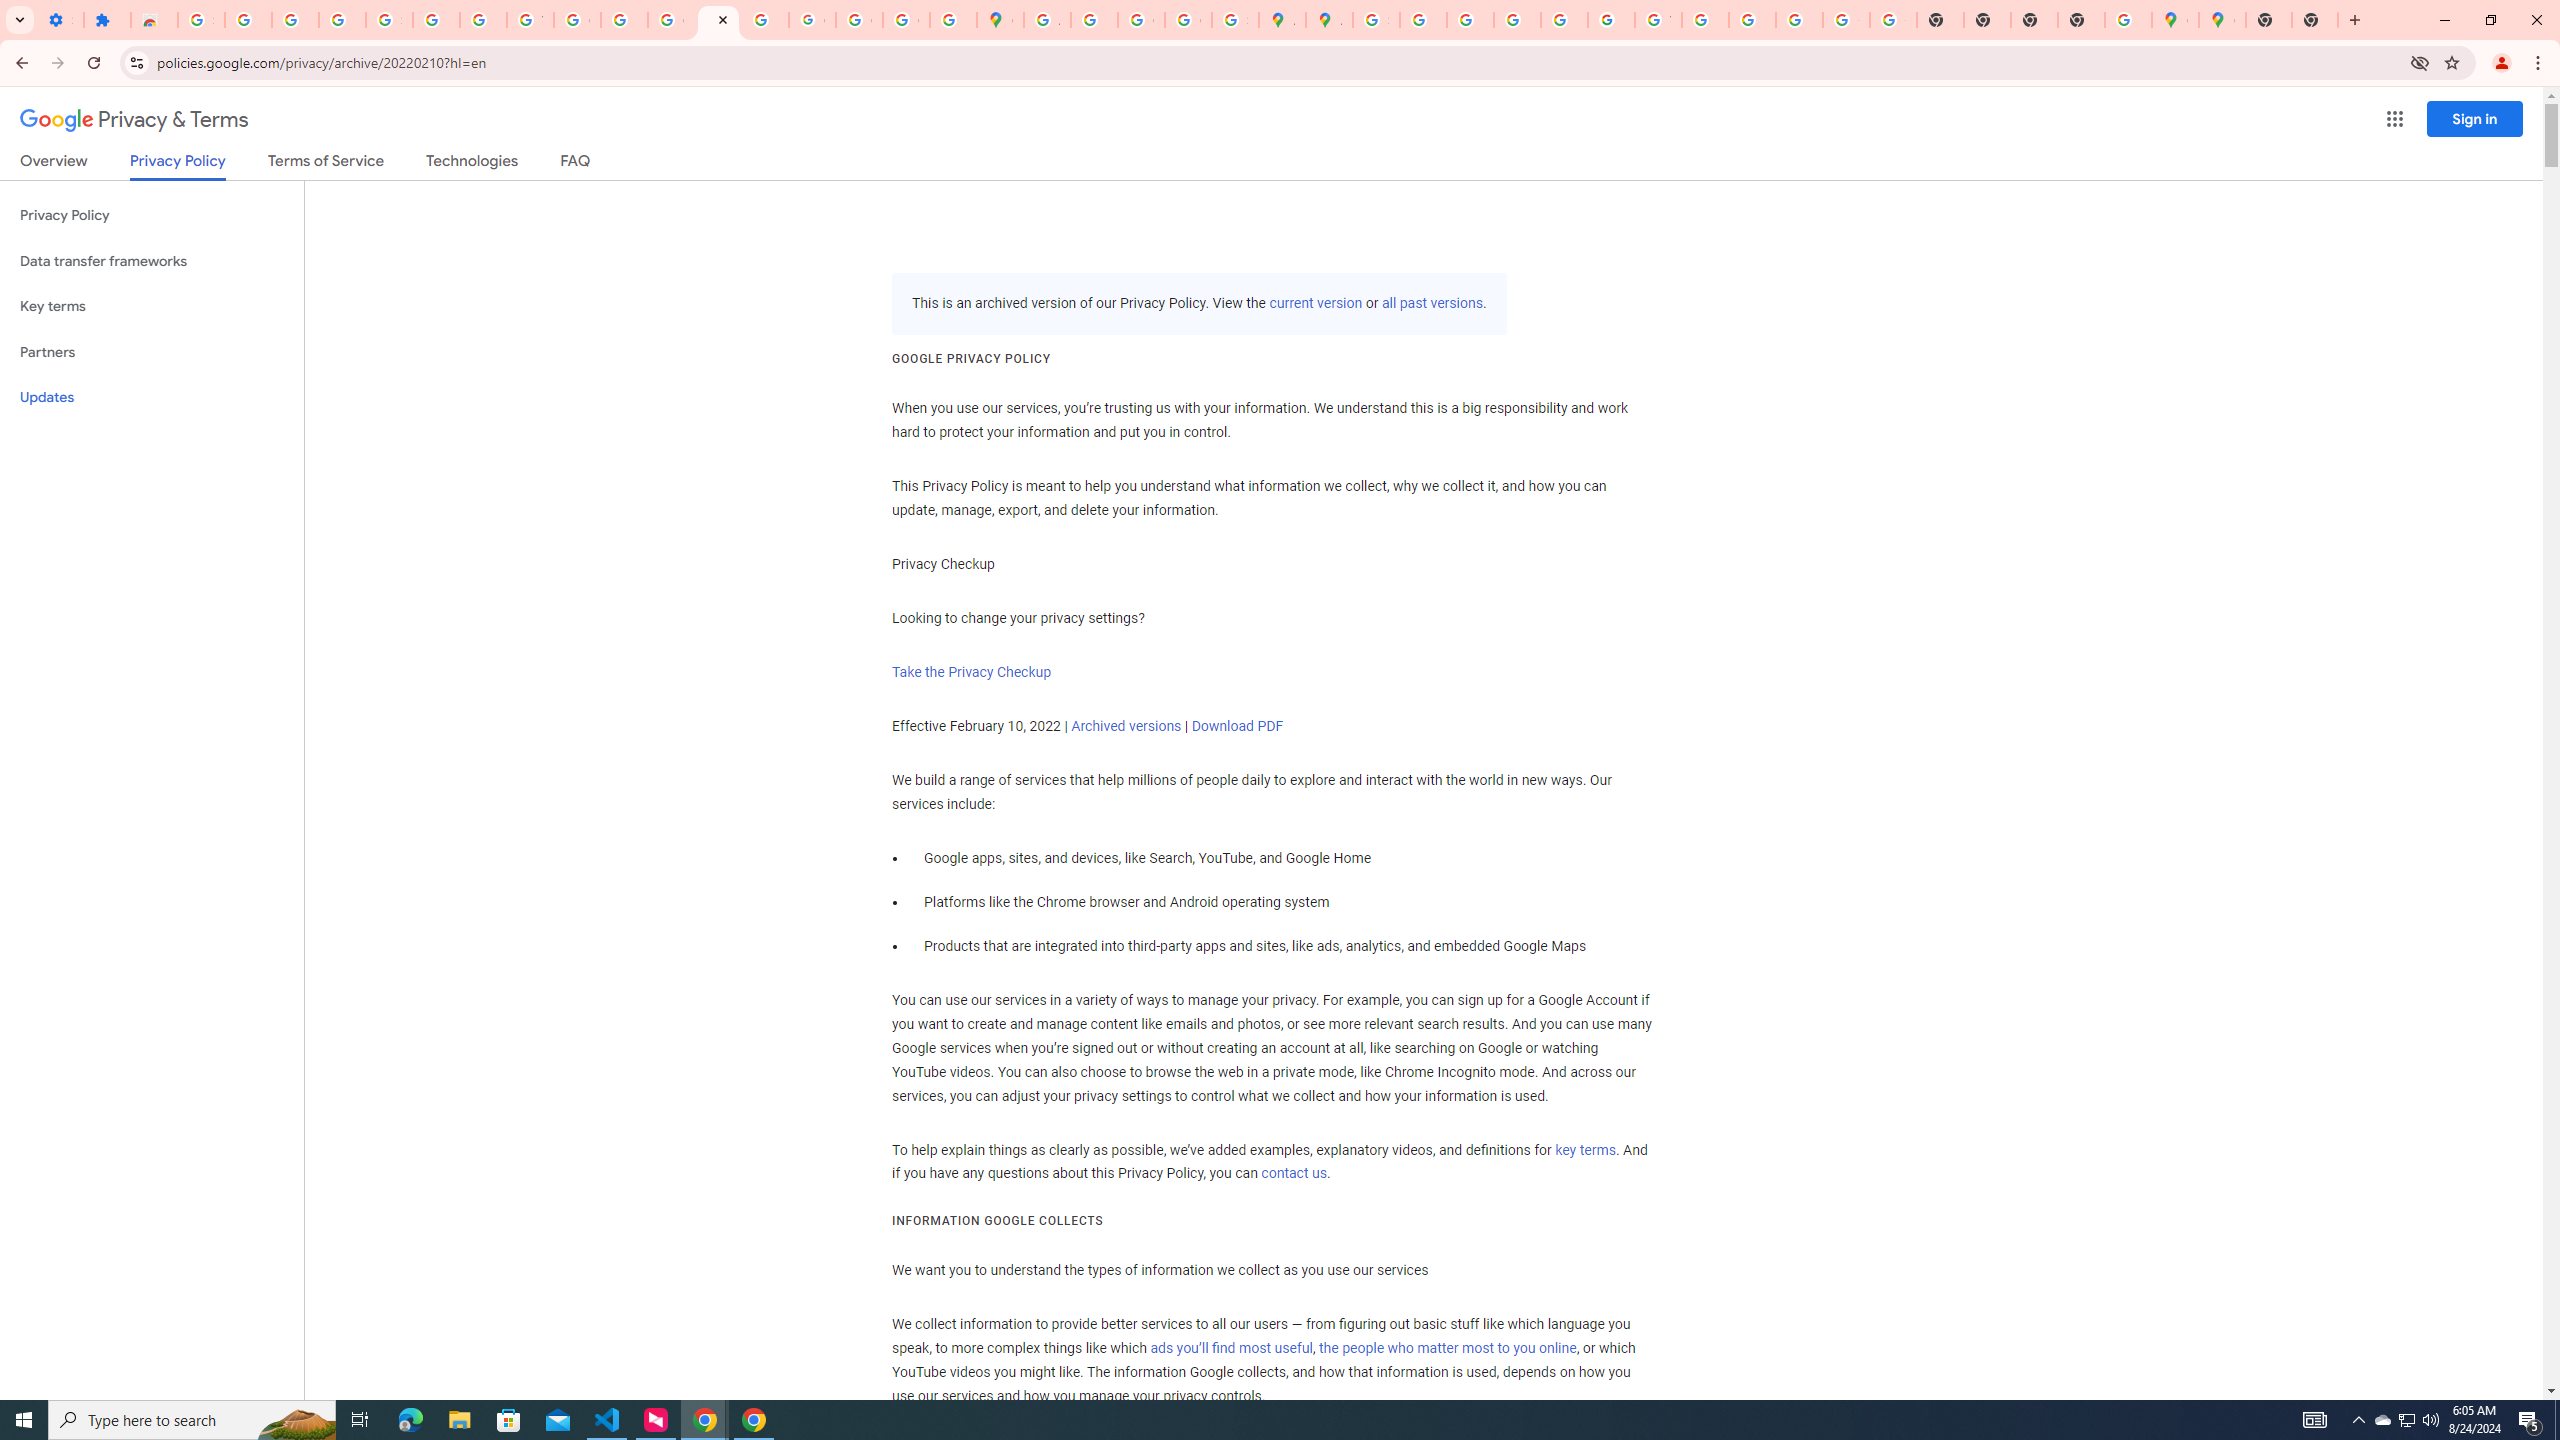 The height and width of the screenshot is (1440, 2560). I want to click on Google Maps, so click(1000, 20).